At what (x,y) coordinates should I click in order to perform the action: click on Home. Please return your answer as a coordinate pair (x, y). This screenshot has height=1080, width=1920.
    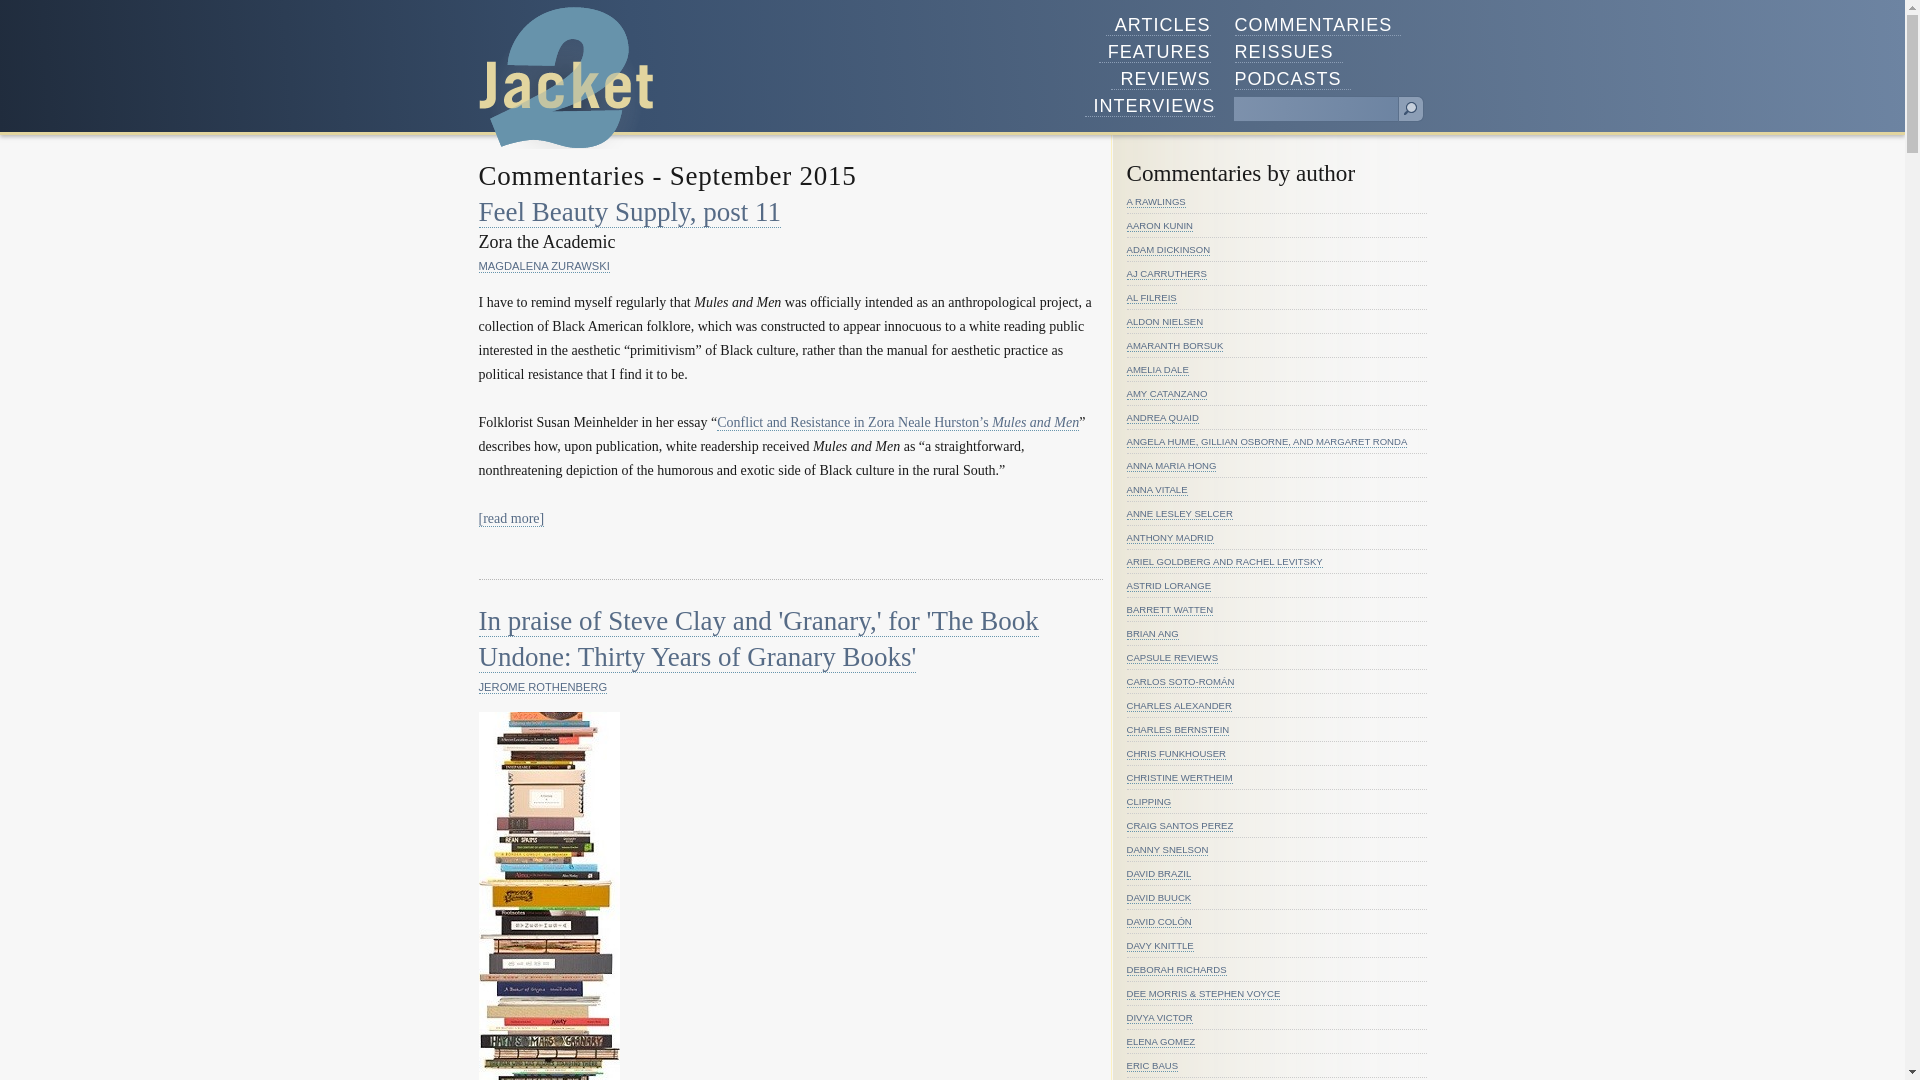
    Looking at the image, I should click on (566, 78).